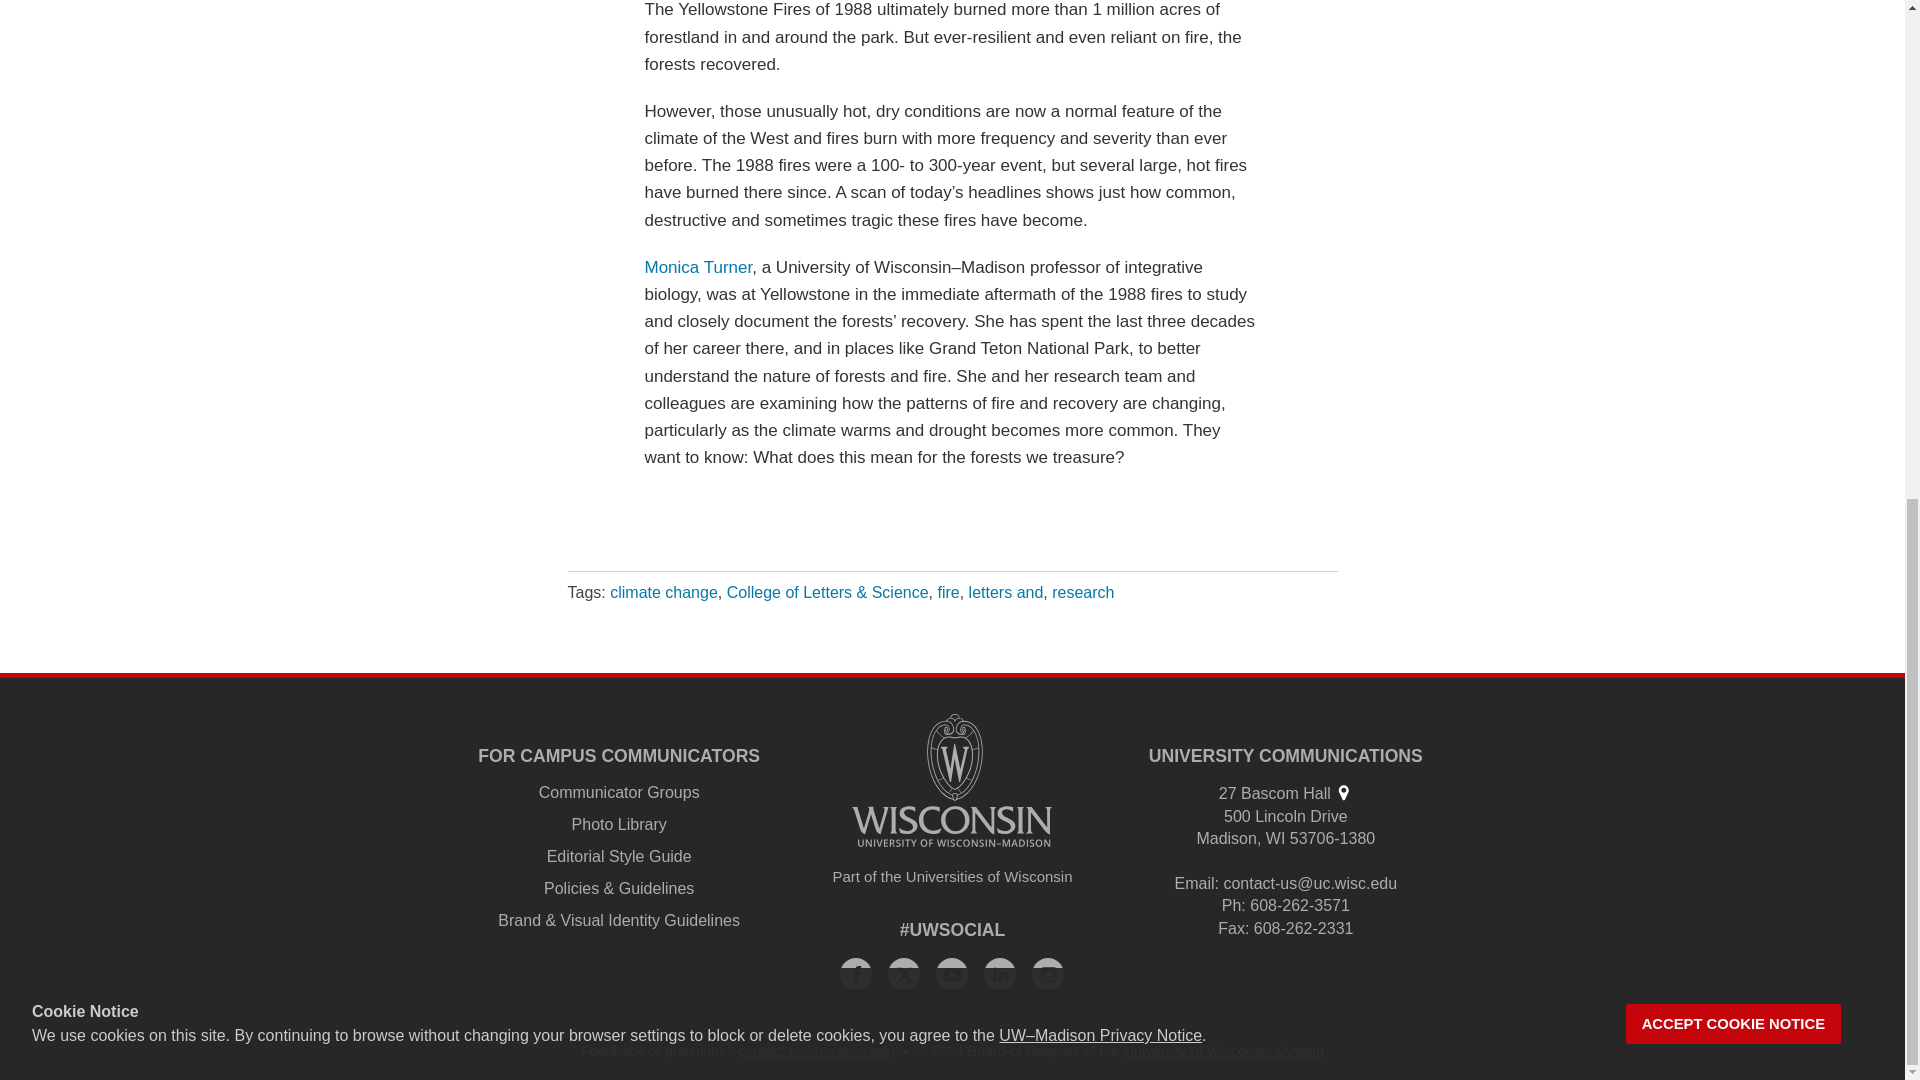 The height and width of the screenshot is (1080, 1920). I want to click on fire, so click(947, 592).